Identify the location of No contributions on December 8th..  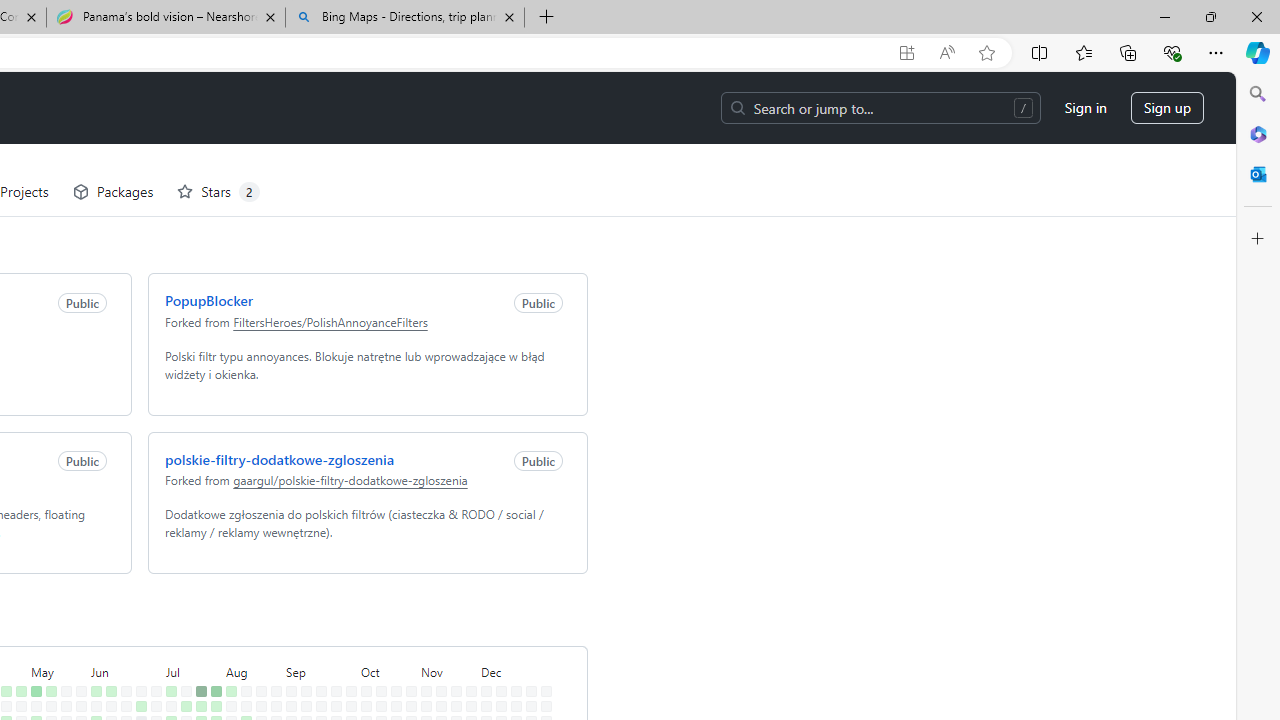
(497, 619).